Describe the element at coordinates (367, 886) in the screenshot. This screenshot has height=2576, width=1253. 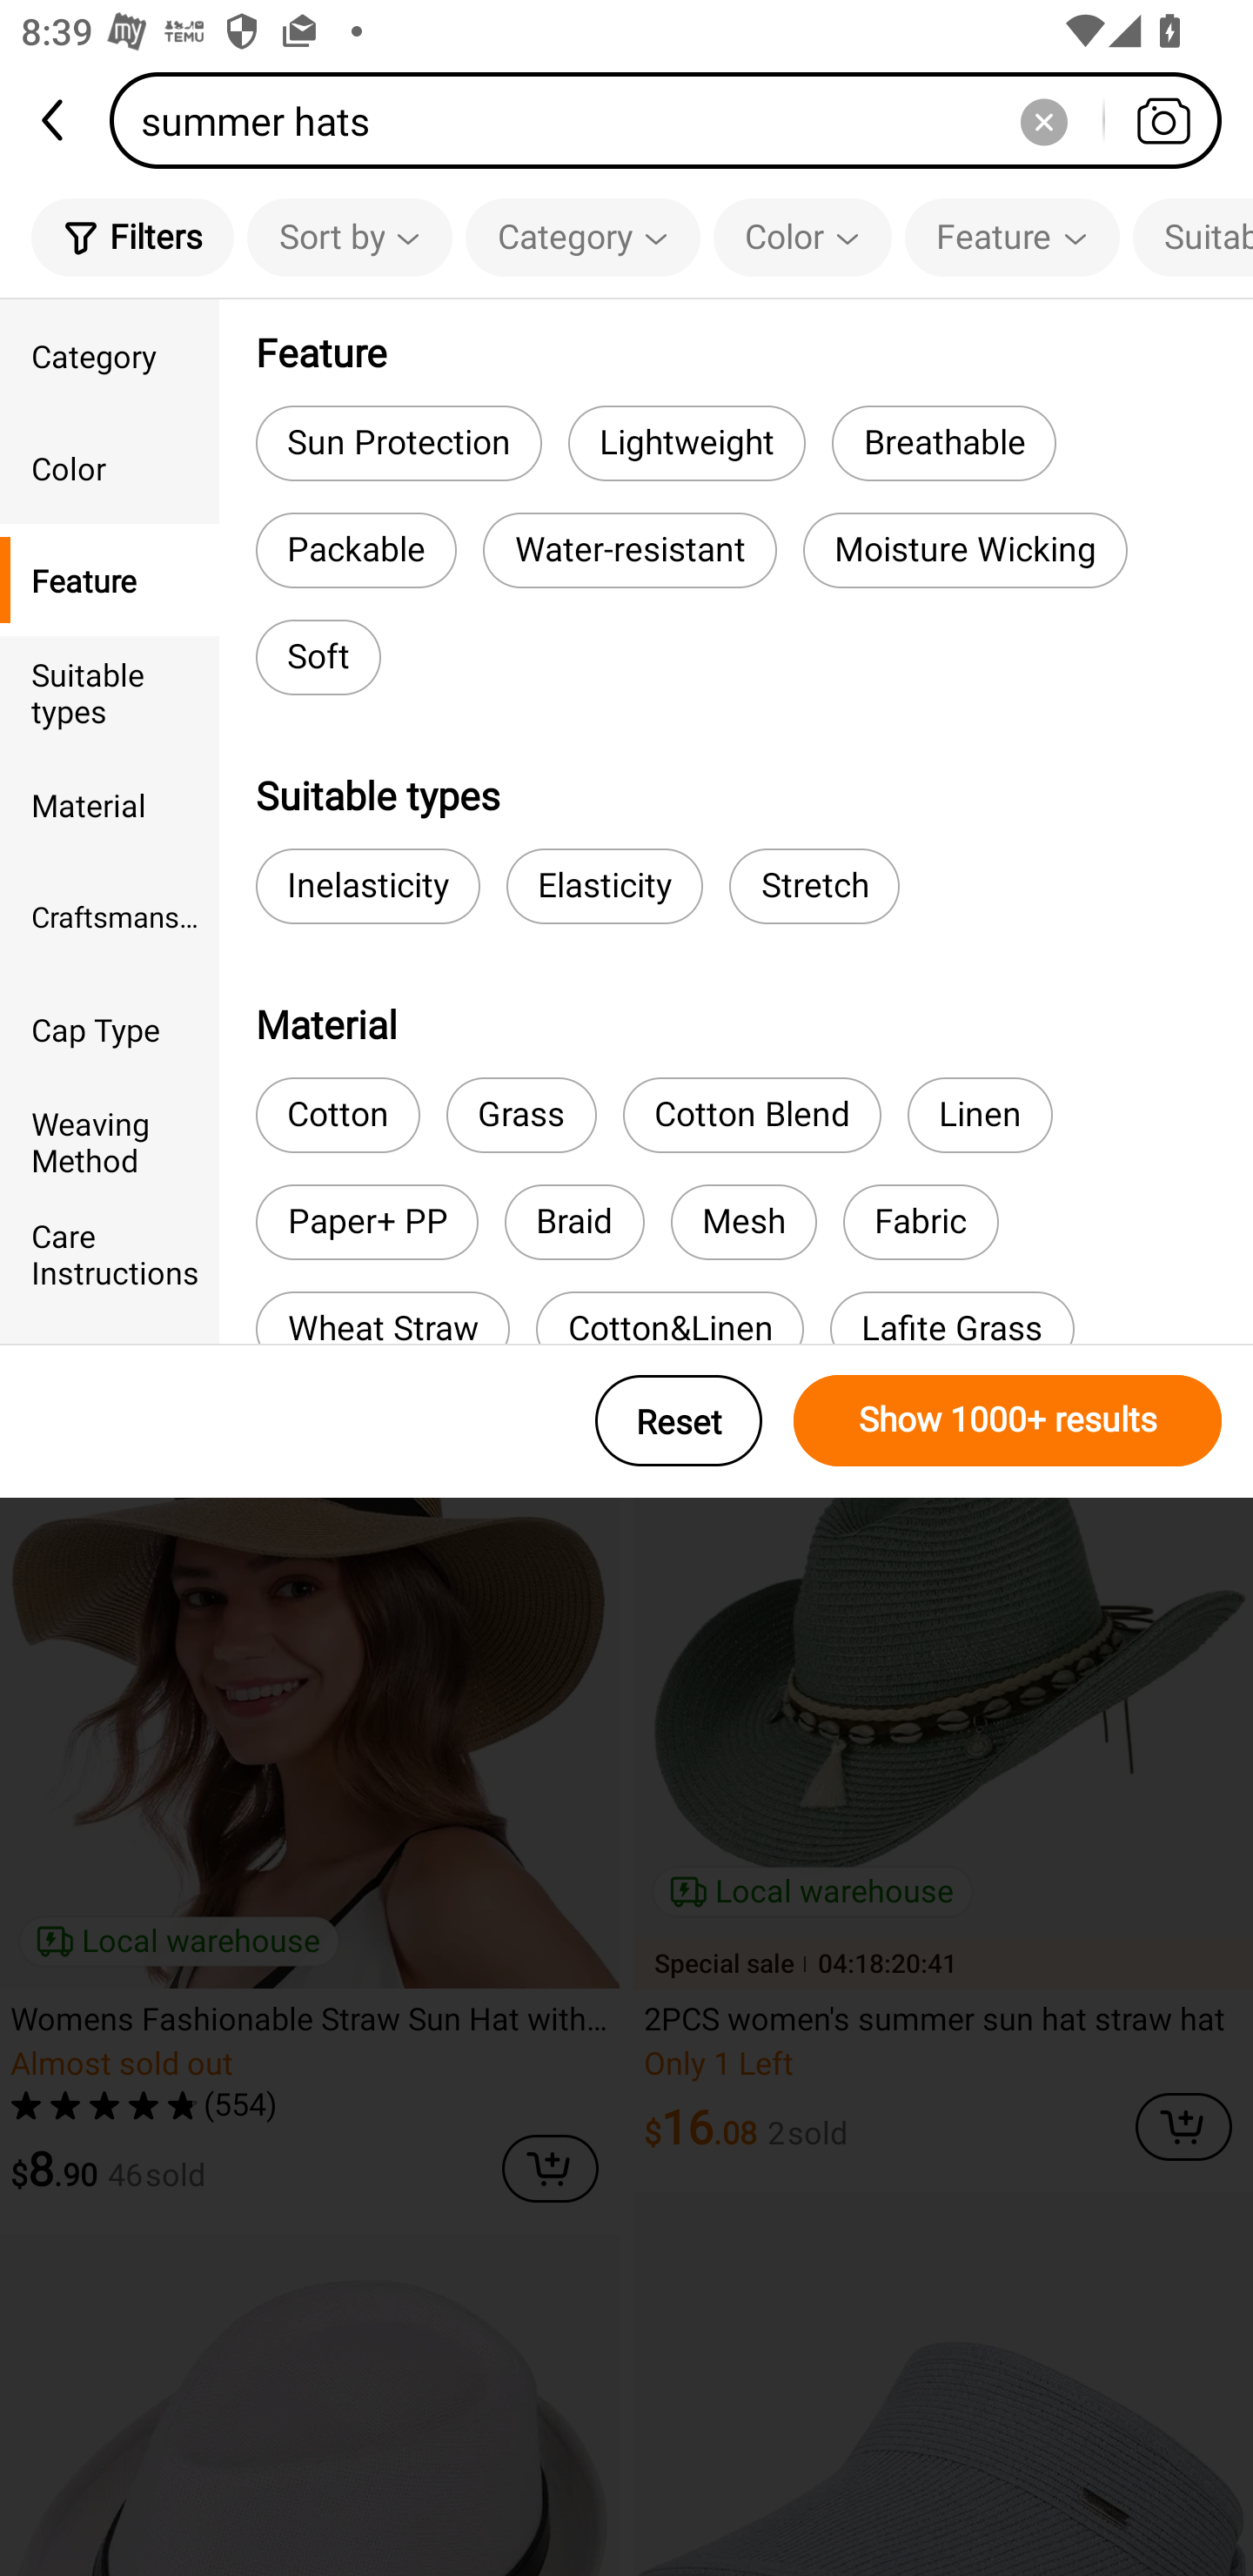
I see `Inelasticity` at that location.